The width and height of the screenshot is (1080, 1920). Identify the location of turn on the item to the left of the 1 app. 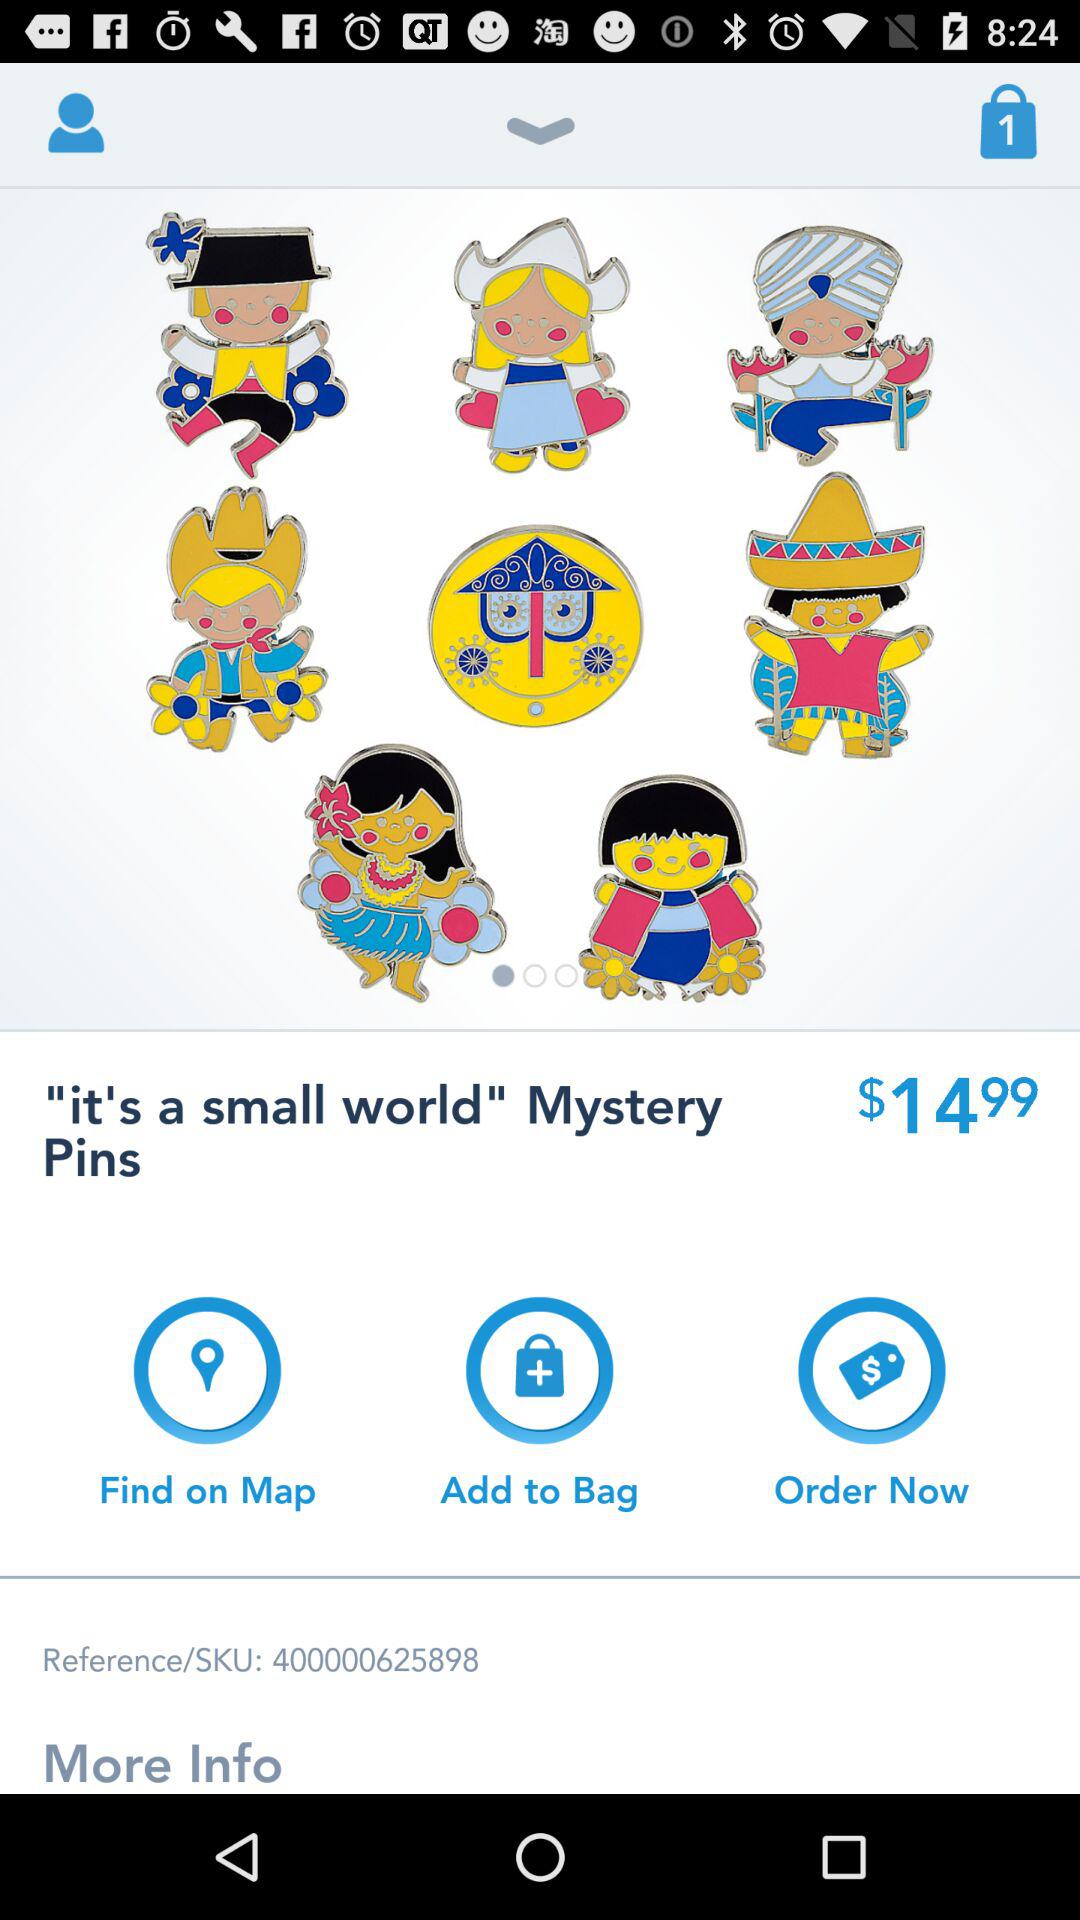
(540, 142).